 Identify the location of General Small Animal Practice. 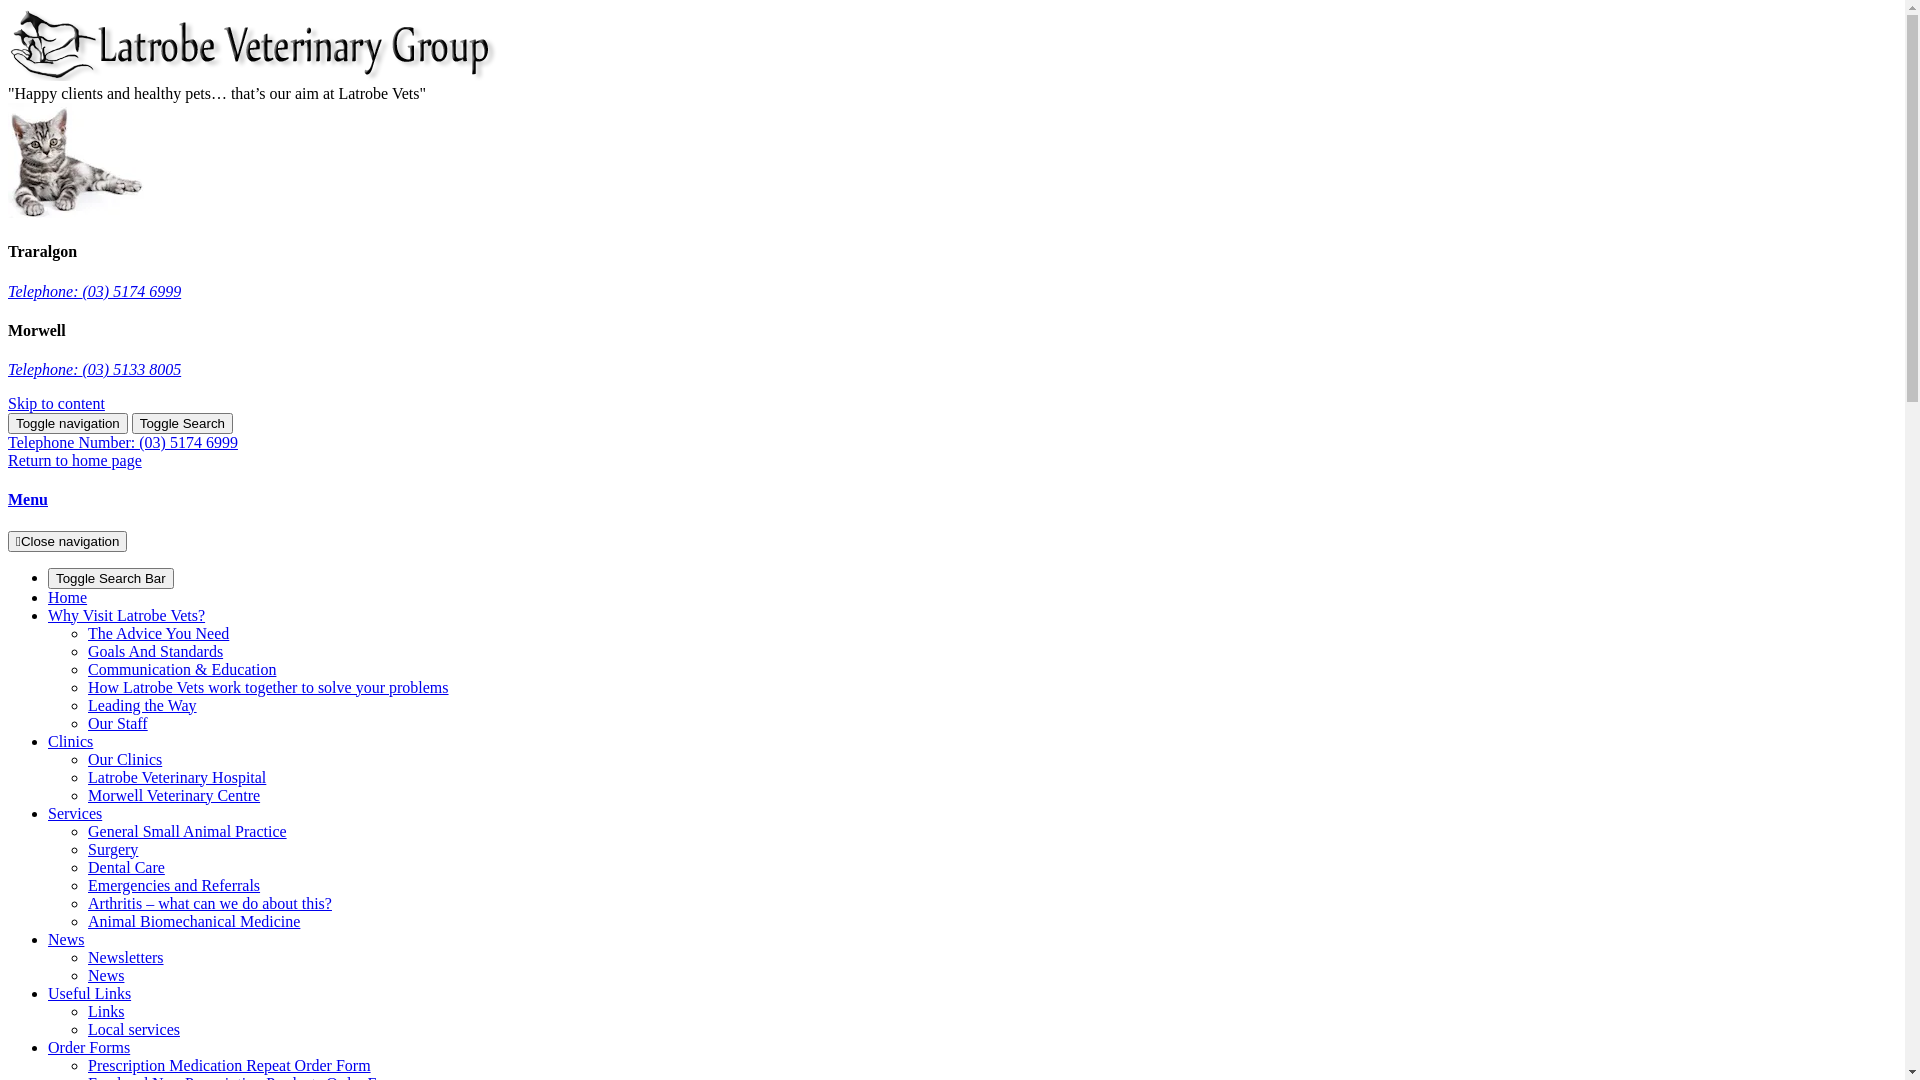
(188, 832).